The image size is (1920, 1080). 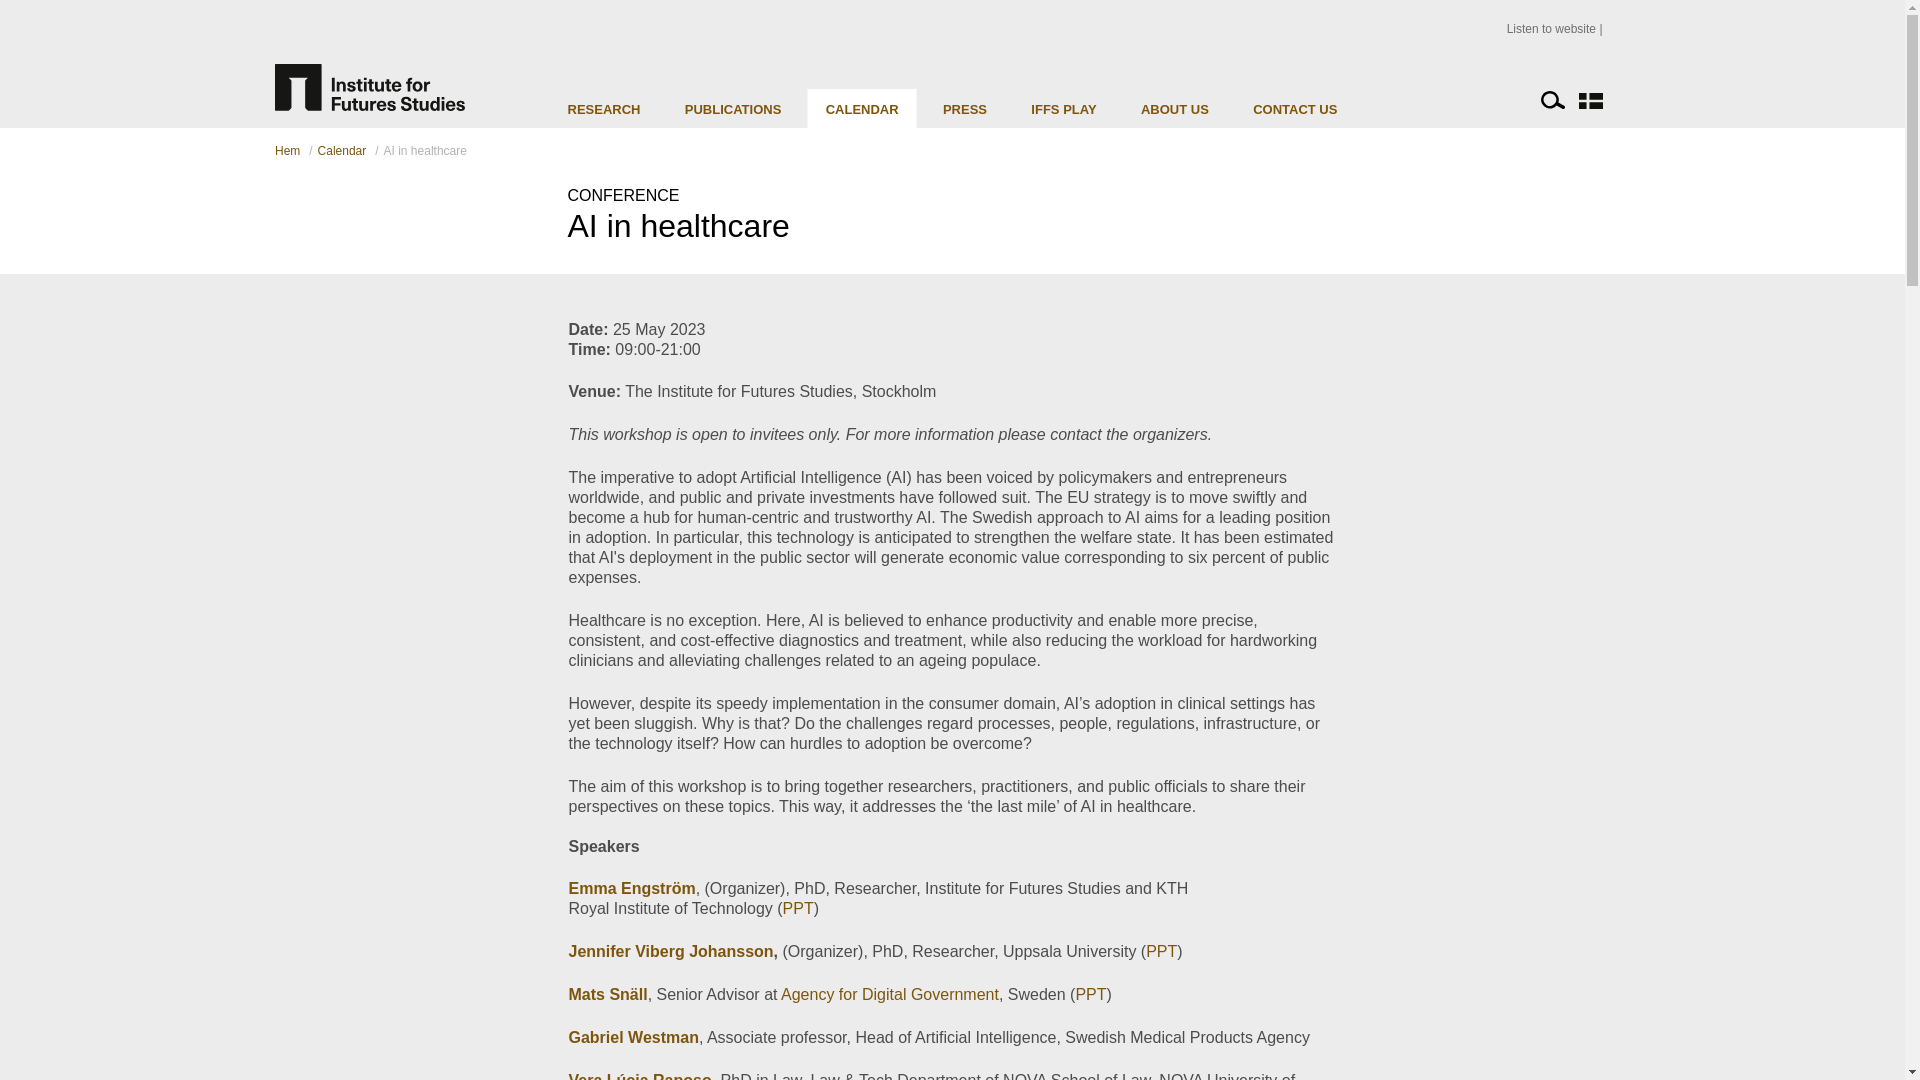 I want to click on IFFS PLAY, so click(x=1064, y=108).